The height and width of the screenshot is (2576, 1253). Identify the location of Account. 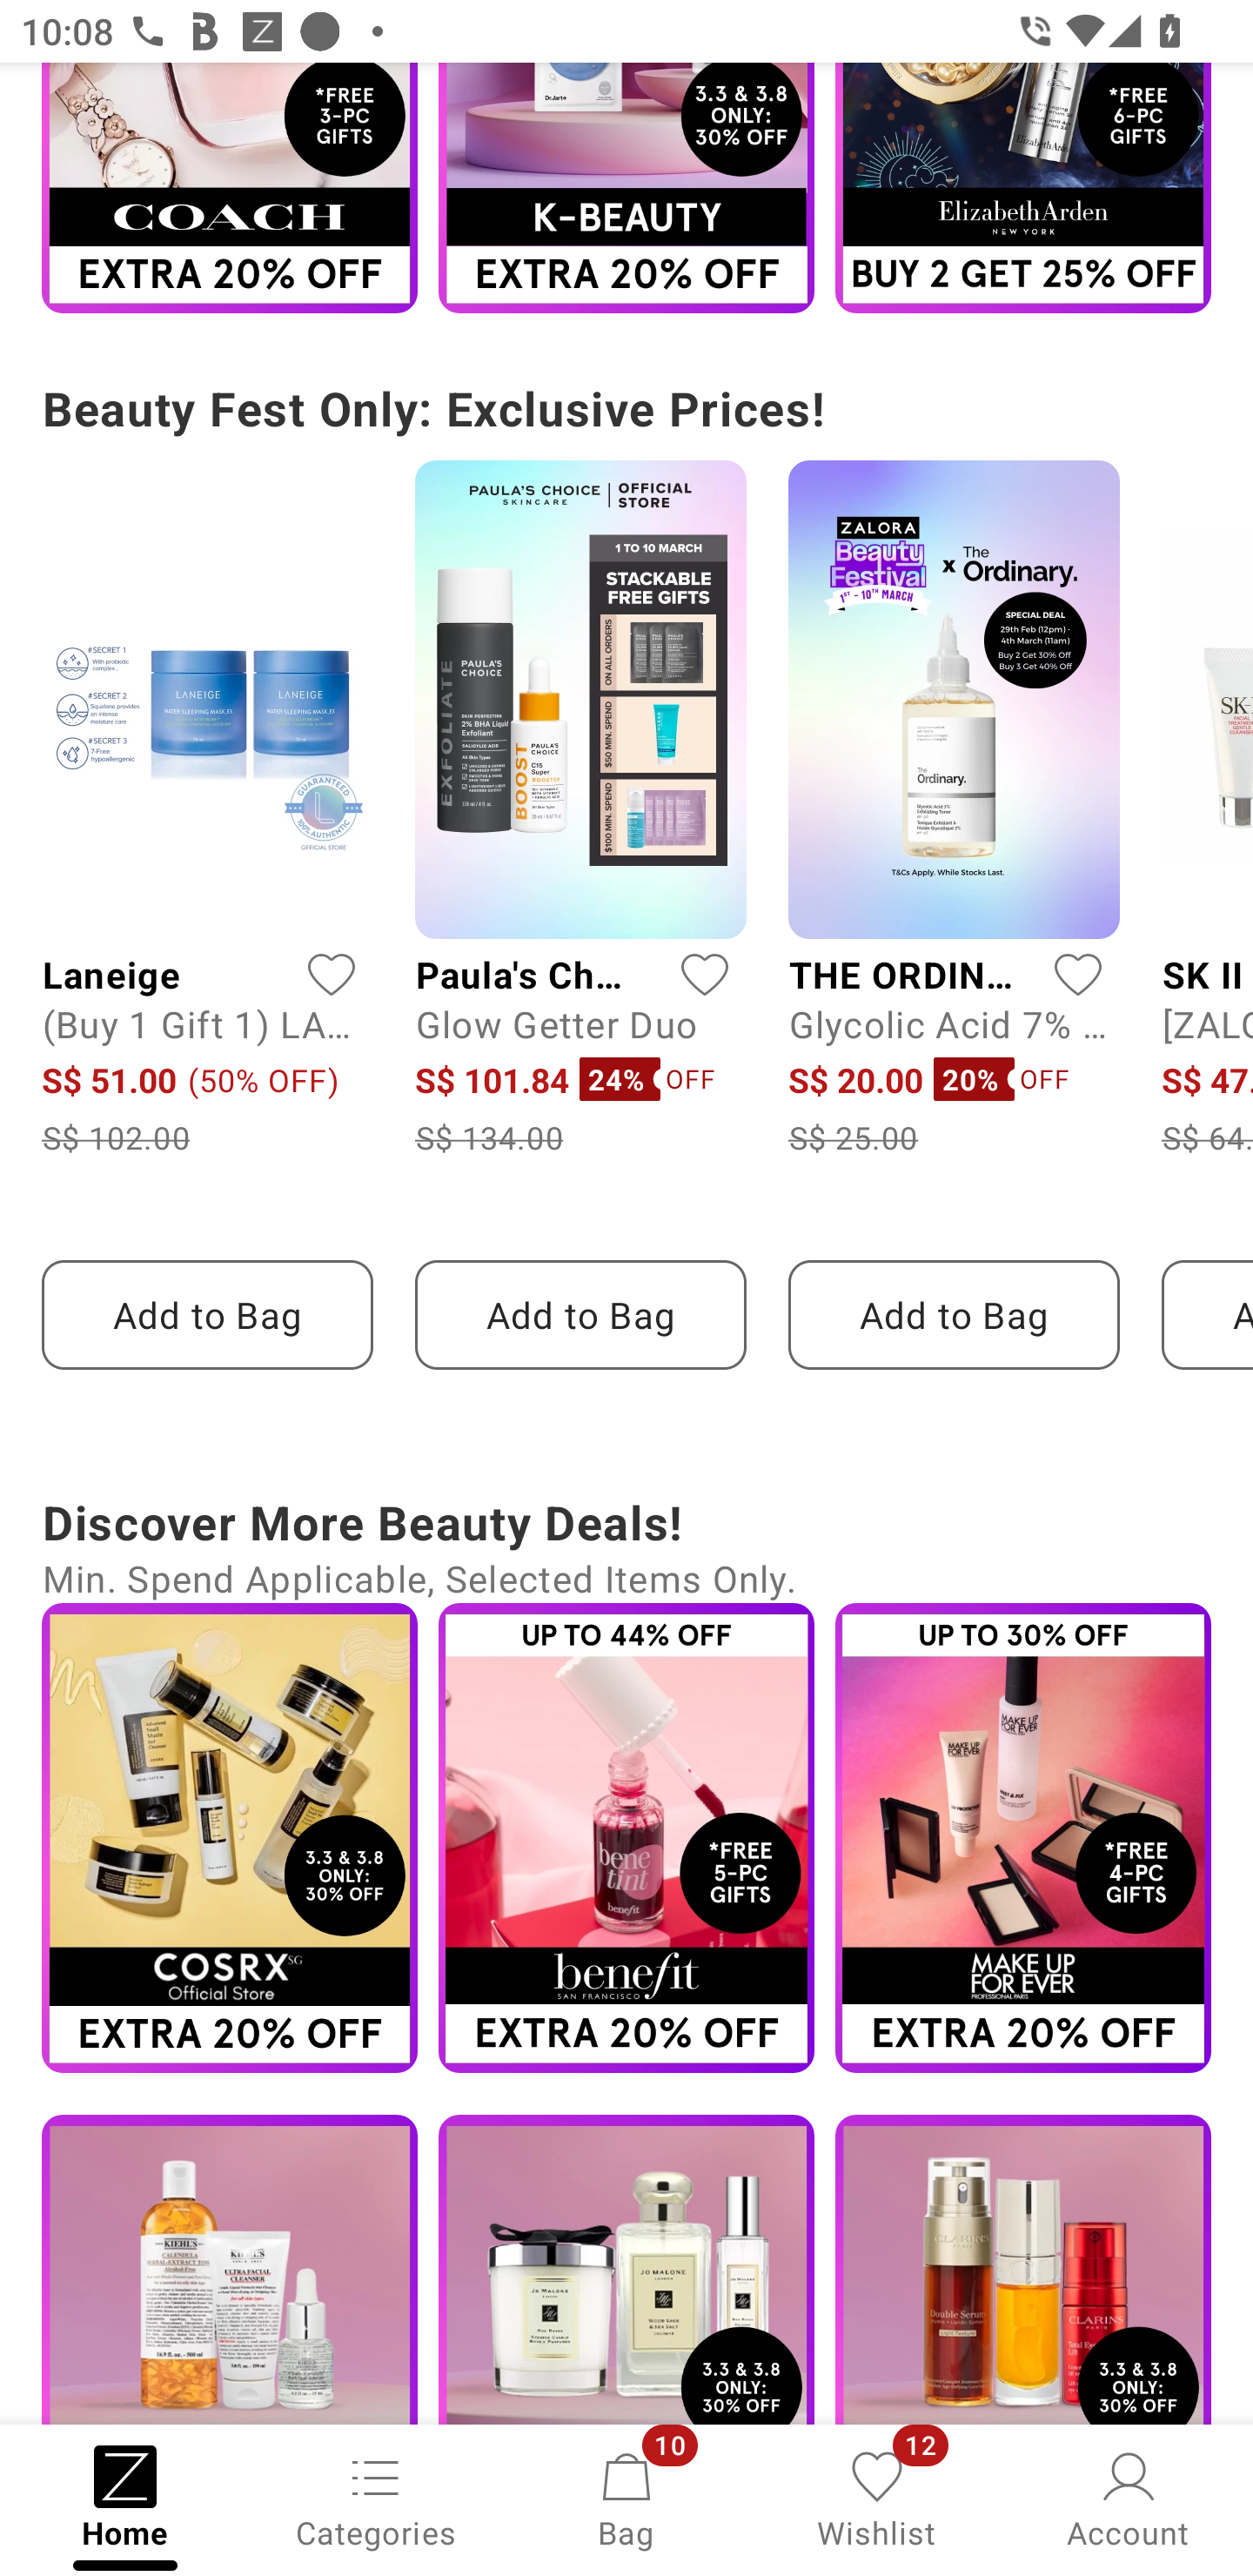
(1128, 2498).